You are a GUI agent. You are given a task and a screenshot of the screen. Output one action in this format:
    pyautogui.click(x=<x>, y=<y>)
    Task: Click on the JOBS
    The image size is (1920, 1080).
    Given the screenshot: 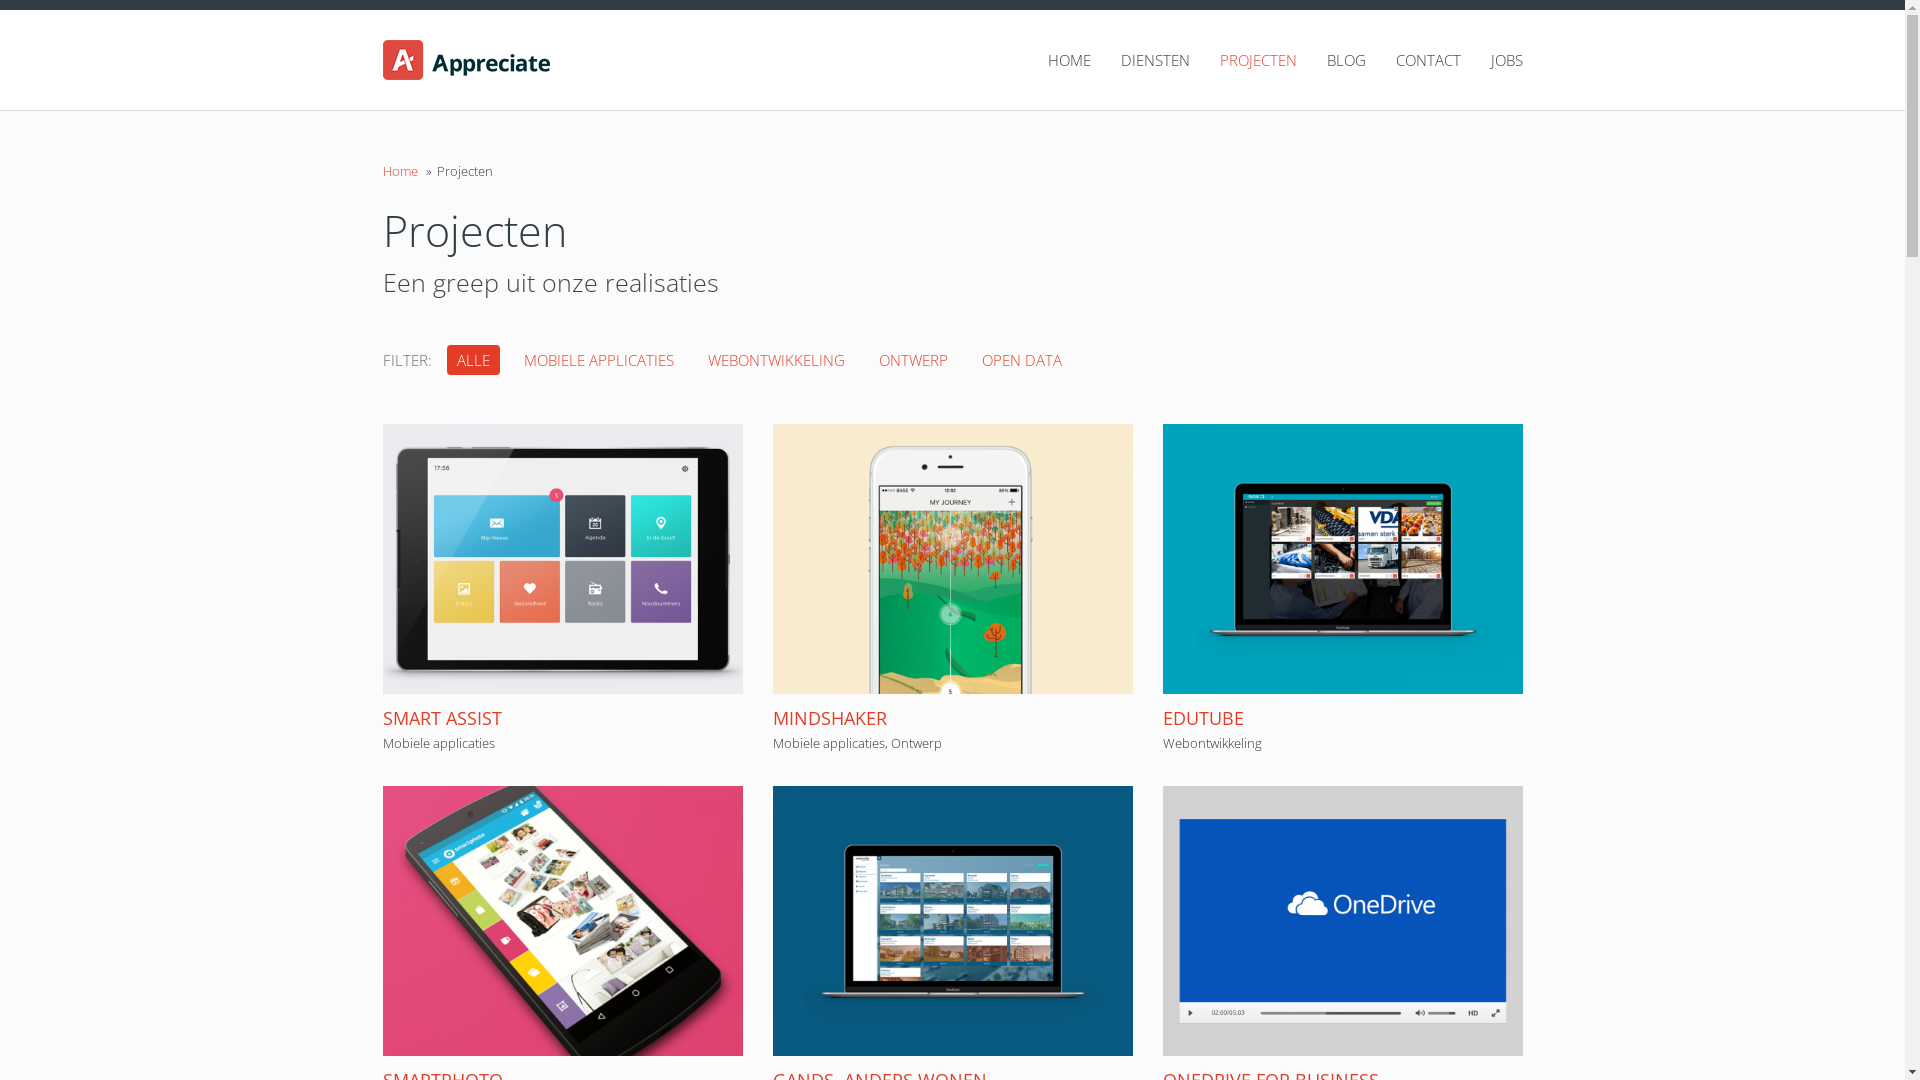 What is the action you would take?
    pyautogui.click(x=1491, y=60)
    